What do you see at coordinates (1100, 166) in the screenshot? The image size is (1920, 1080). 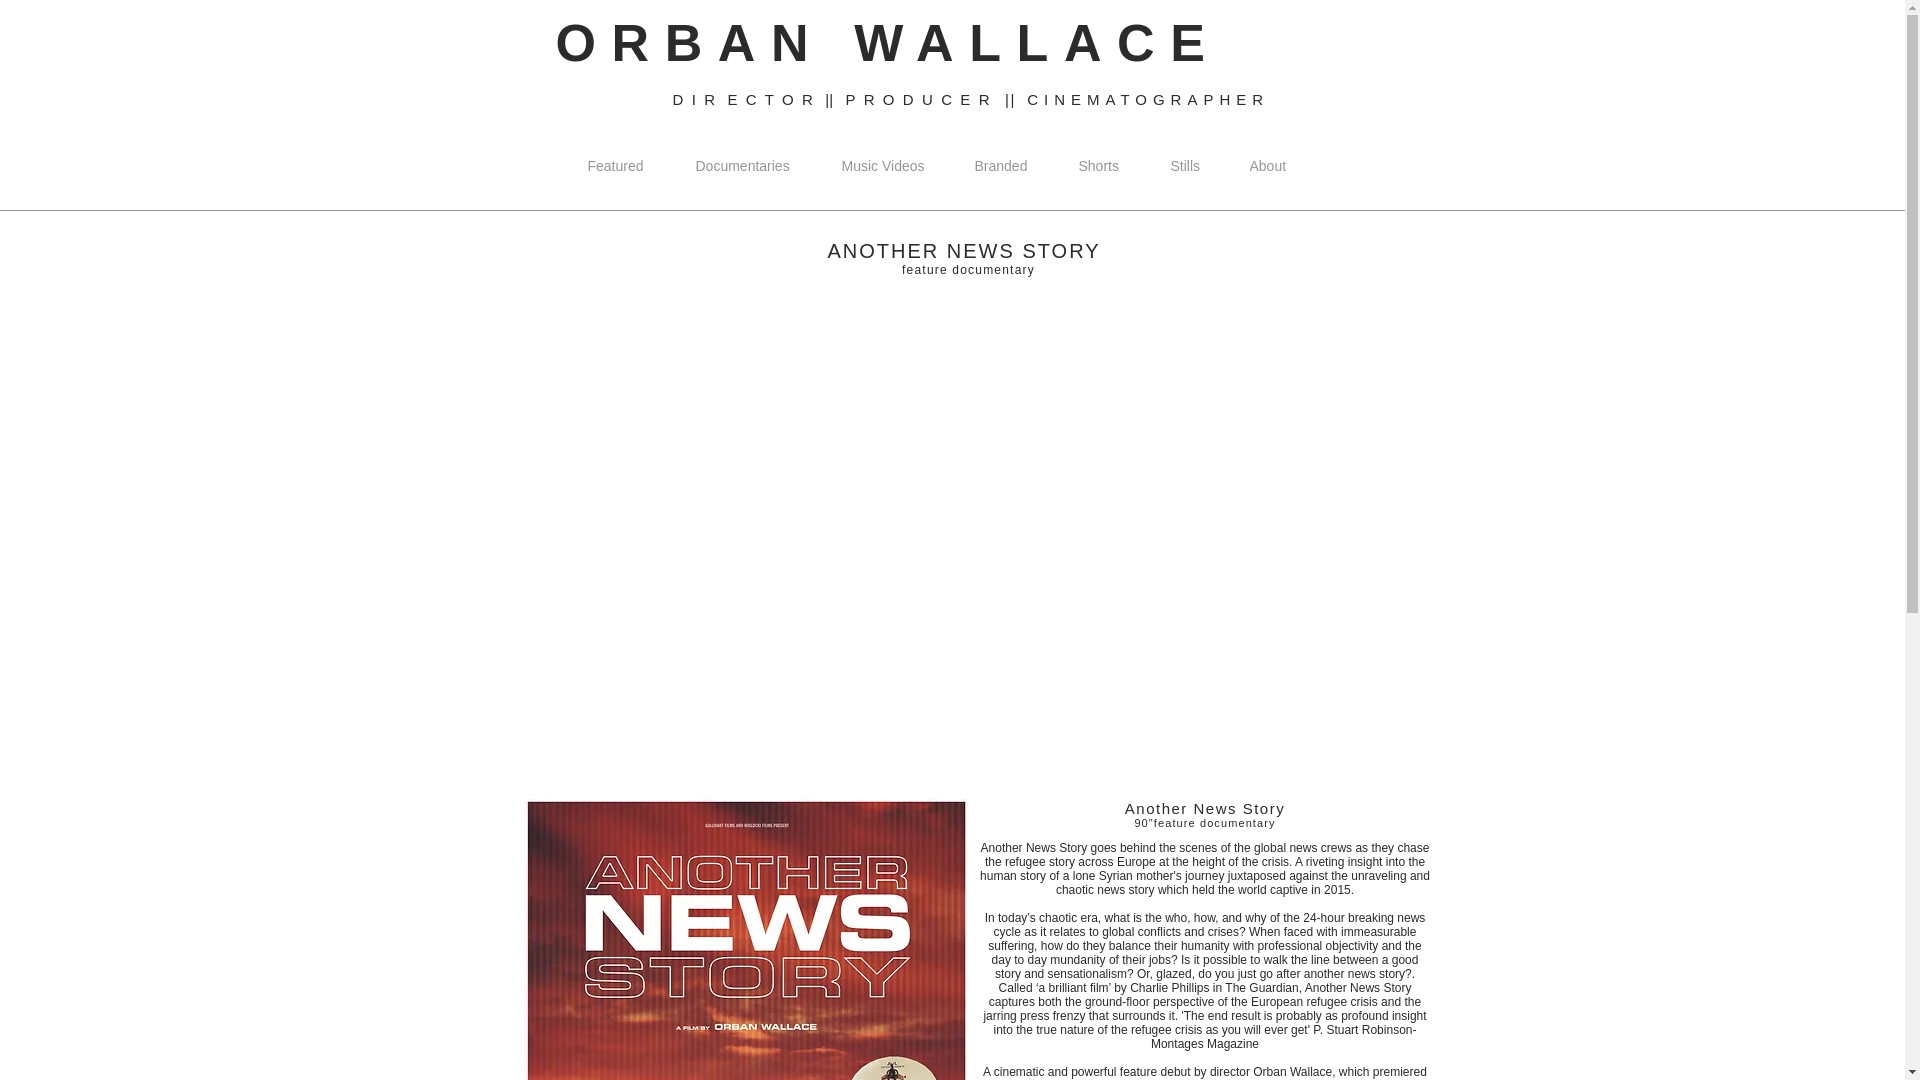 I see `Shorts` at bounding box center [1100, 166].